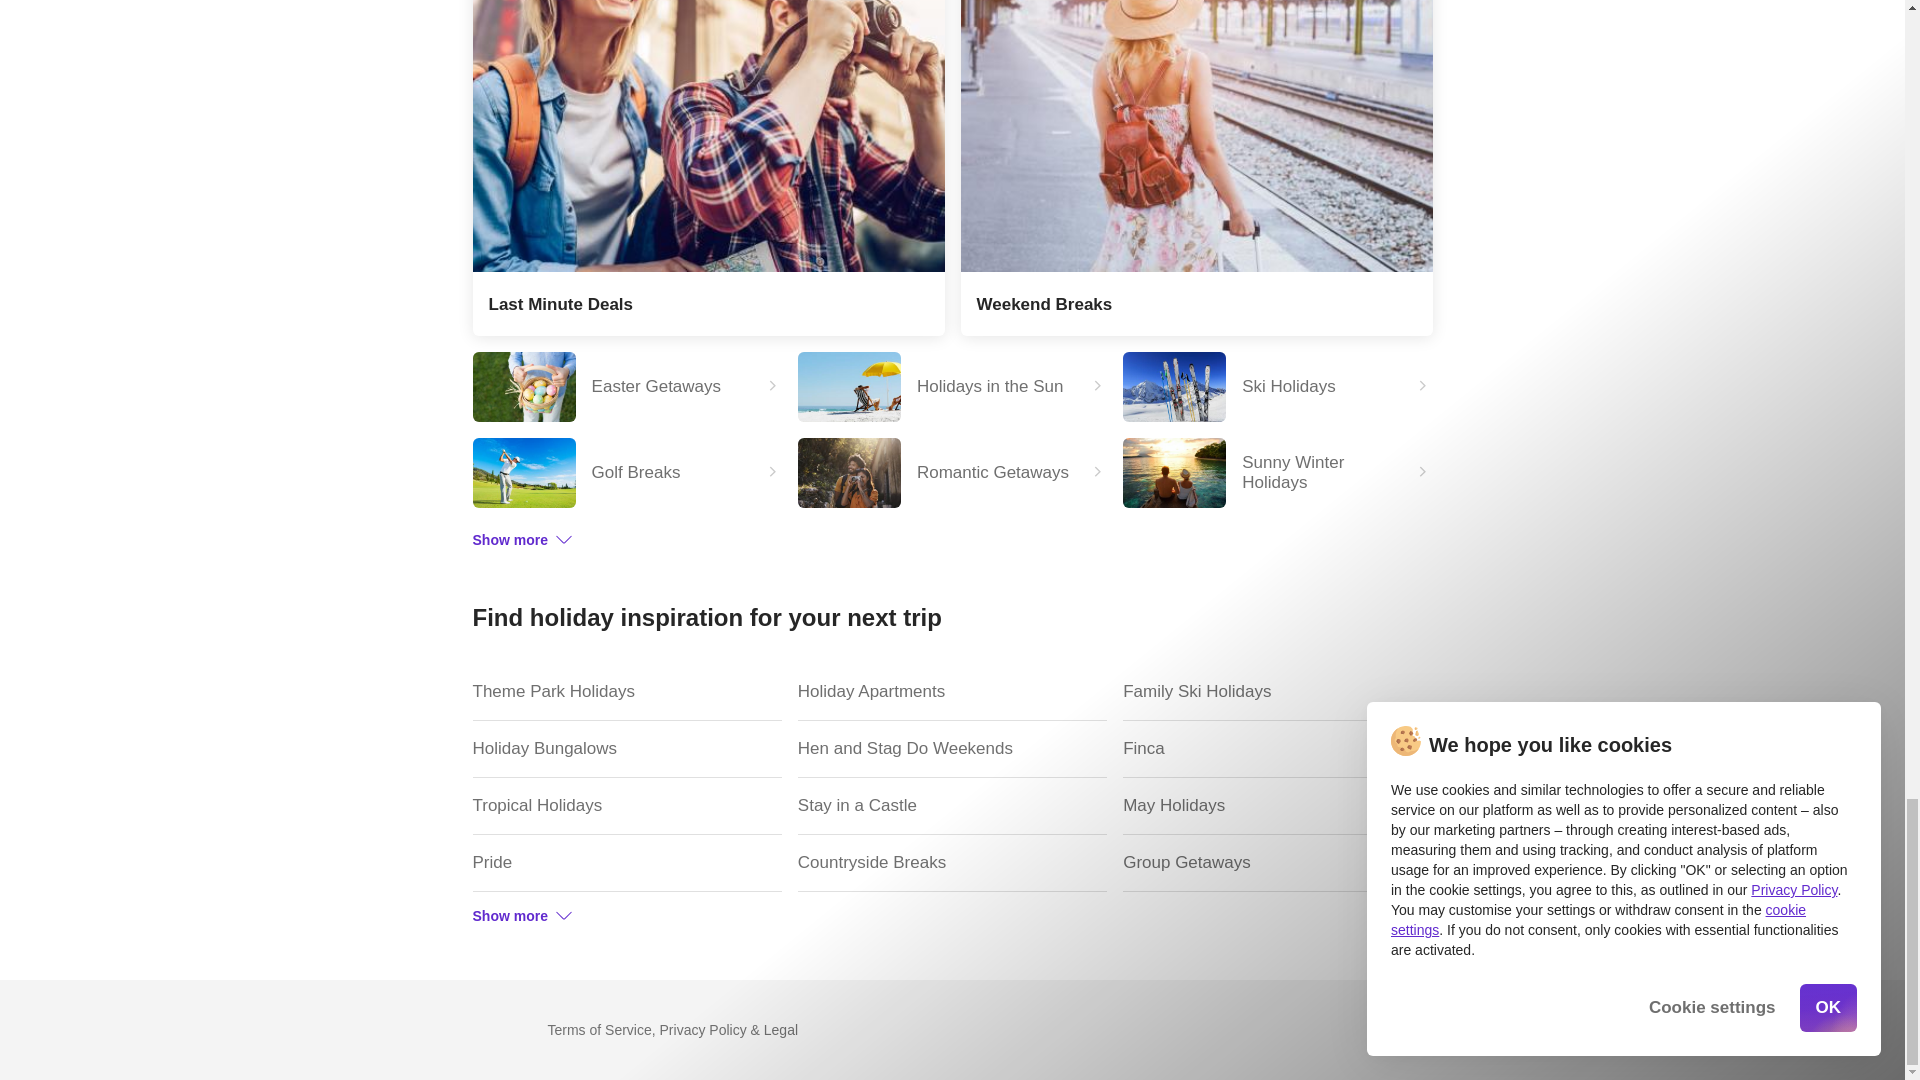 The width and height of the screenshot is (1920, 1080). I want to click on Holidays in the Sun, so click(952, 386).